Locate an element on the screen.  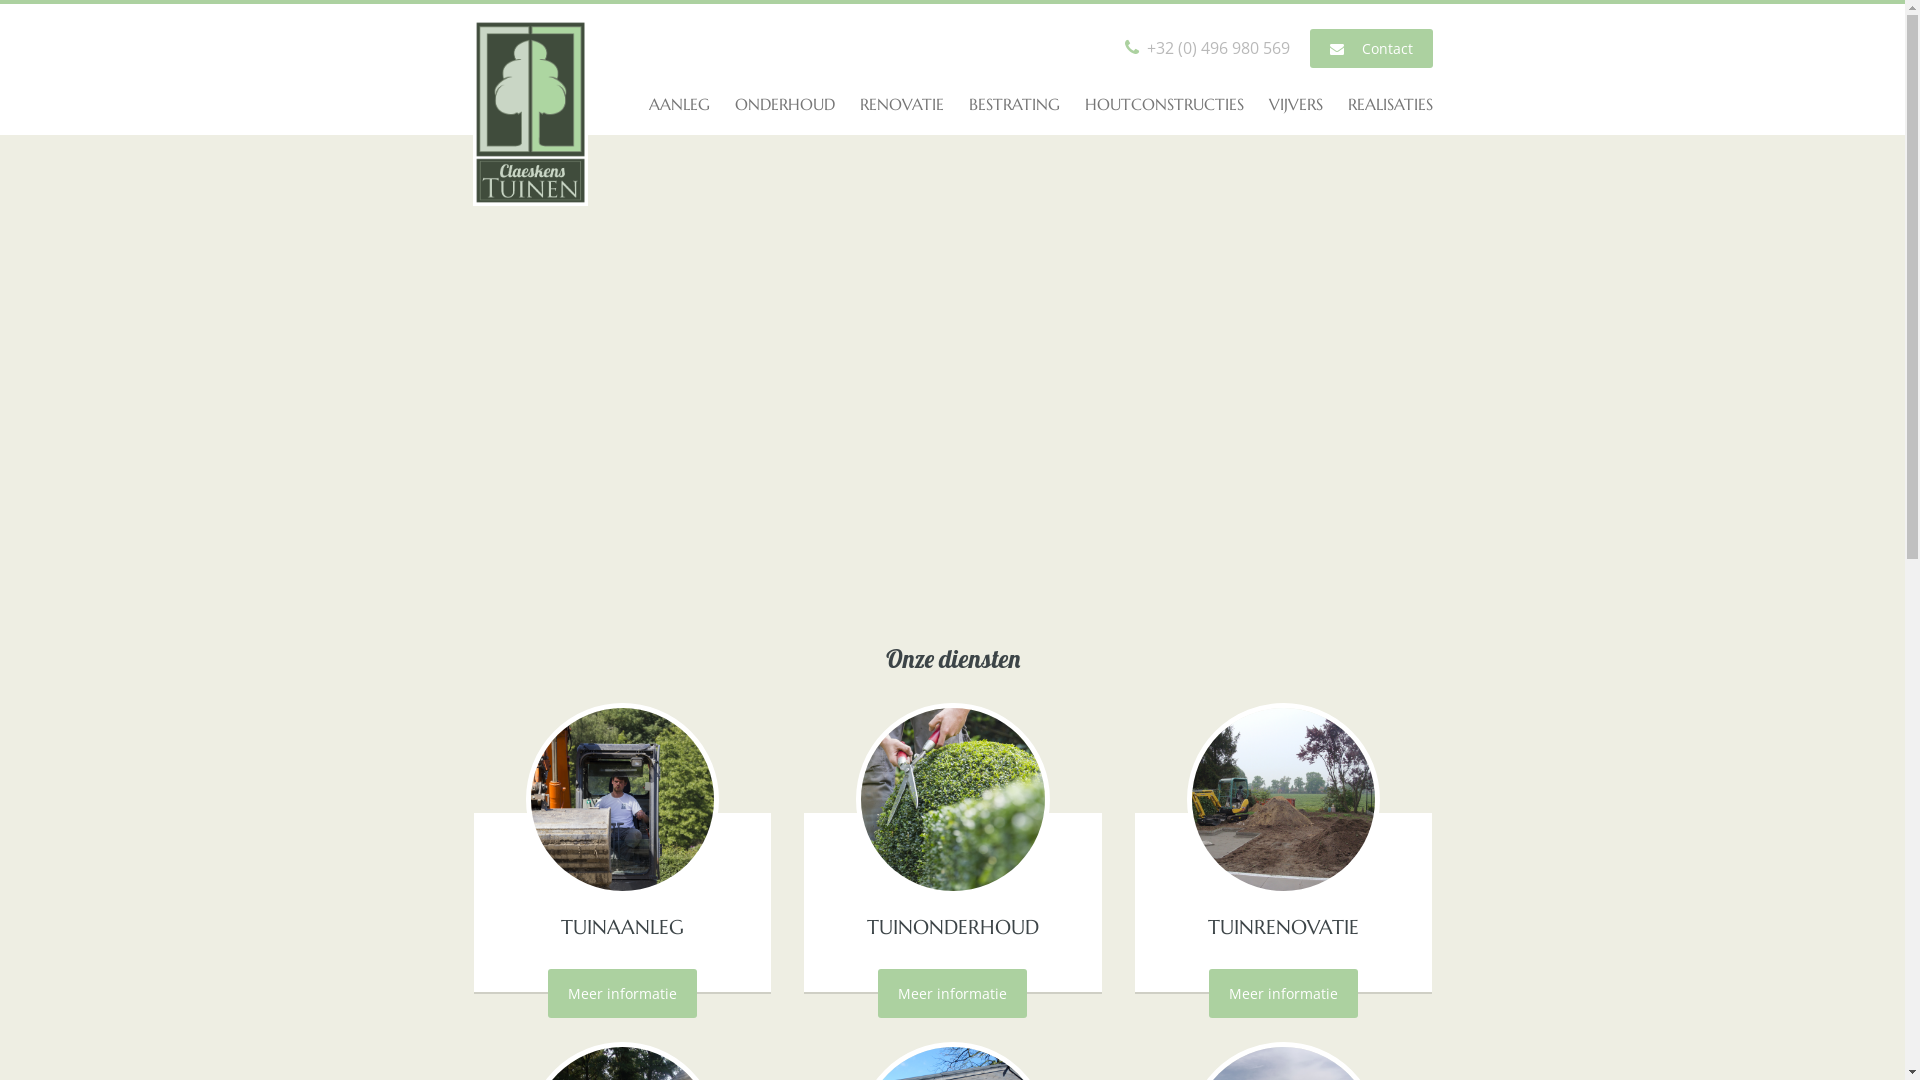
VIJVERS is located at coordinates (1295, 104).